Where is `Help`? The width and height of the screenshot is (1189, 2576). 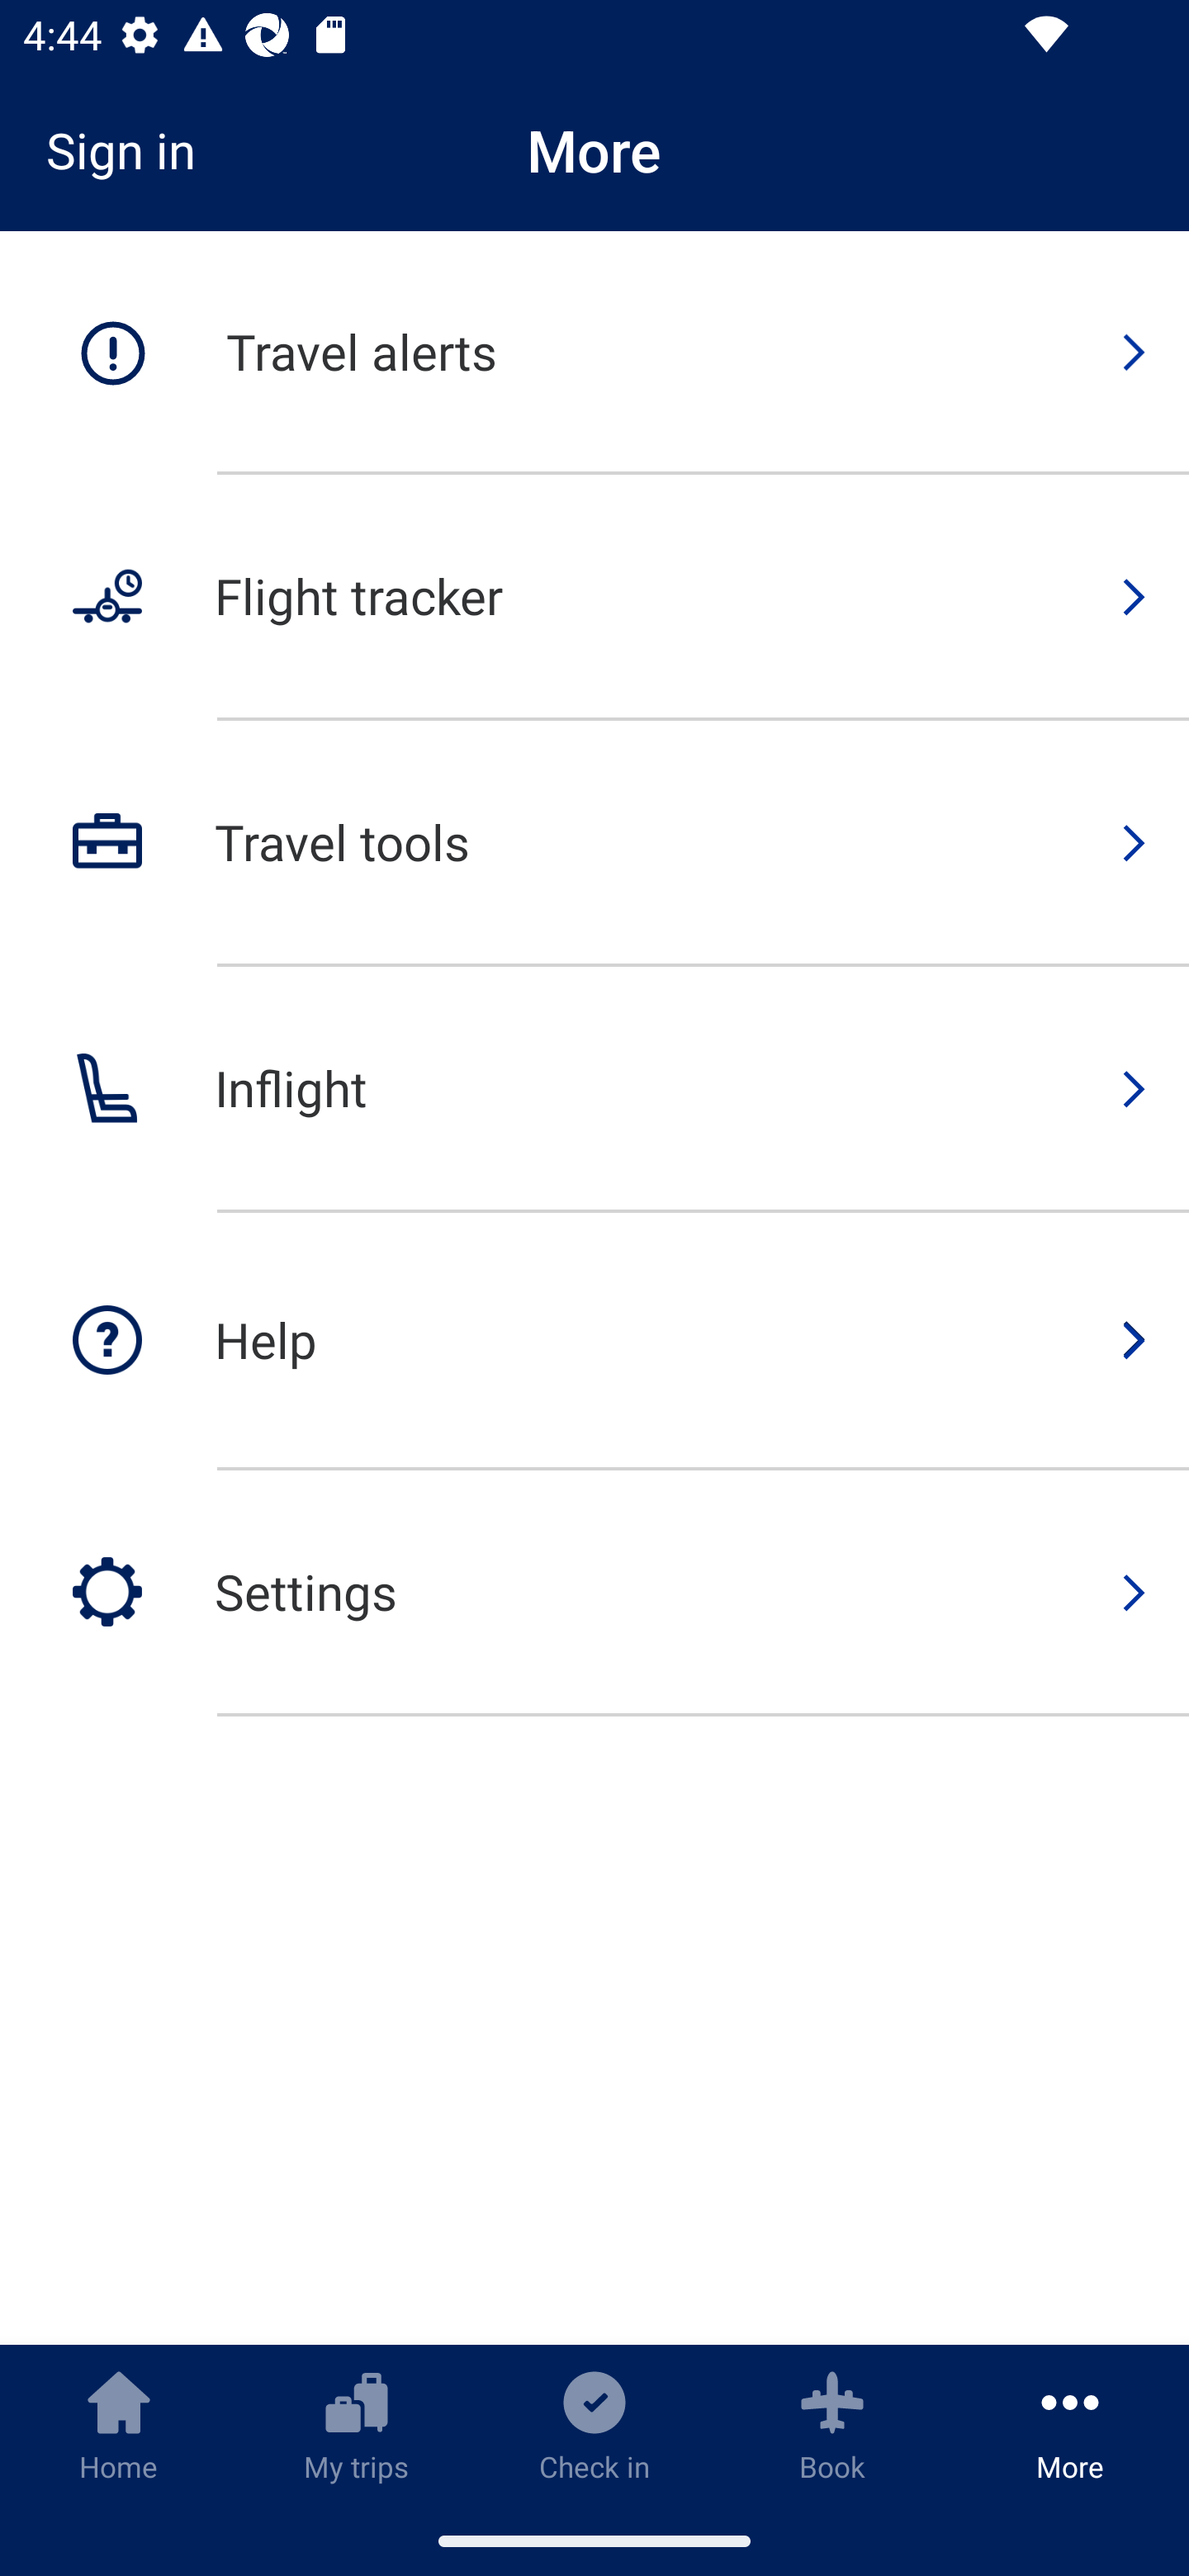
Help is located at coordinates (594, 1342).